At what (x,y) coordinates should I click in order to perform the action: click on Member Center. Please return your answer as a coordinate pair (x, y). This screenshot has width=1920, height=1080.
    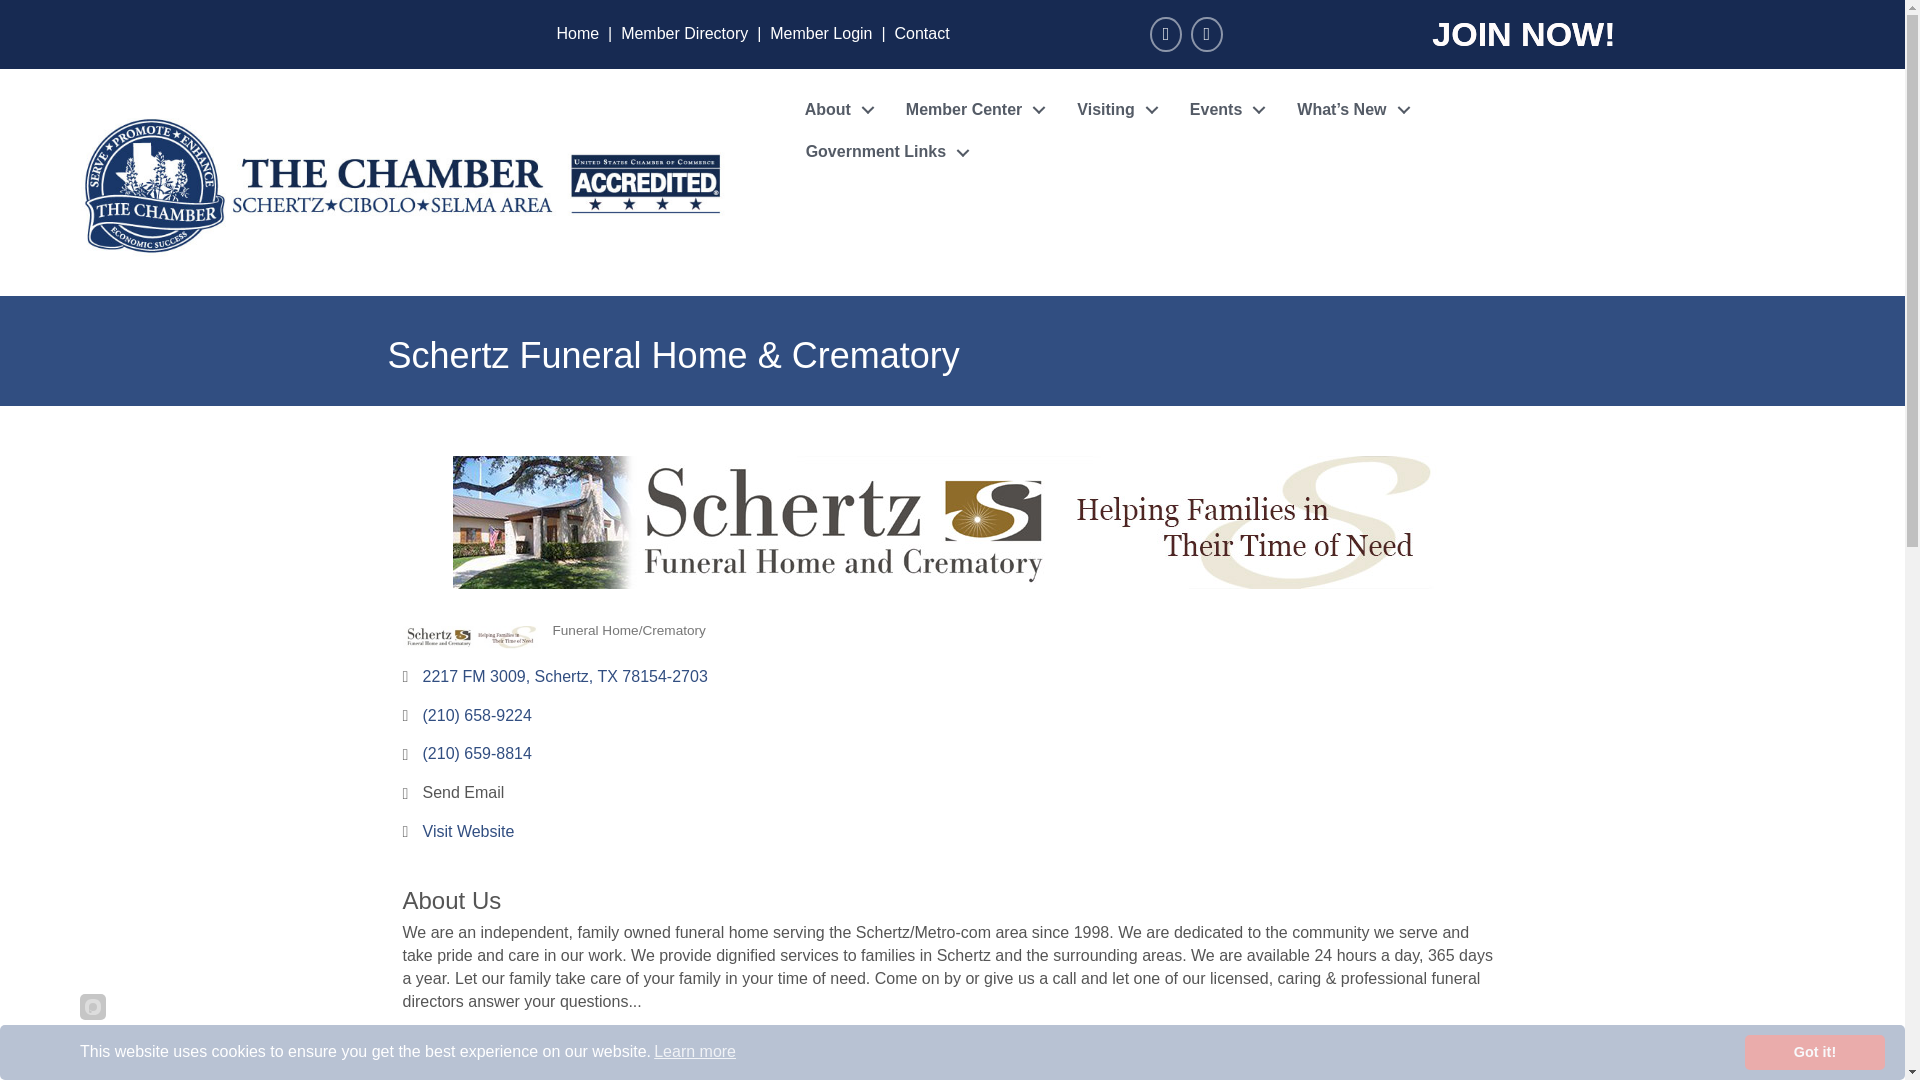
    Looking at the image, I should click on (970, 110).